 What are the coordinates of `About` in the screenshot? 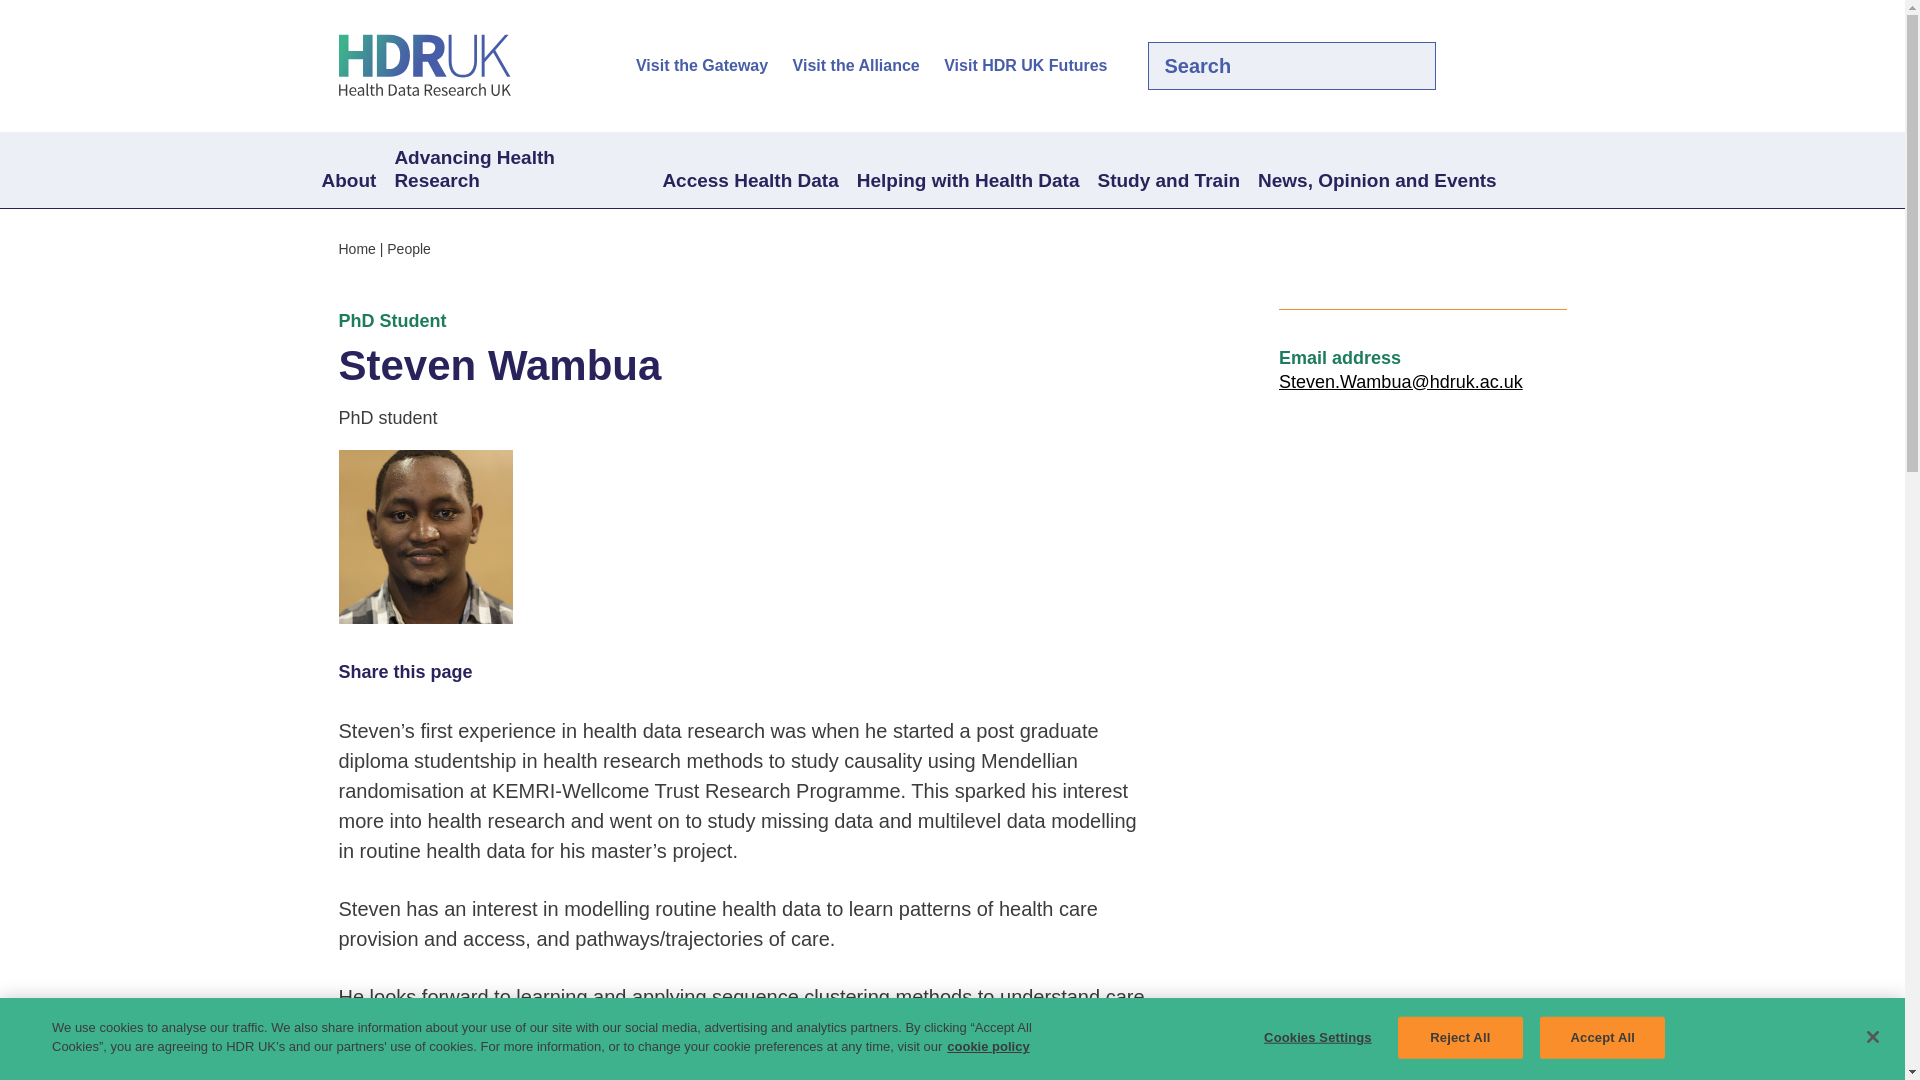 It's located at (348, 182).